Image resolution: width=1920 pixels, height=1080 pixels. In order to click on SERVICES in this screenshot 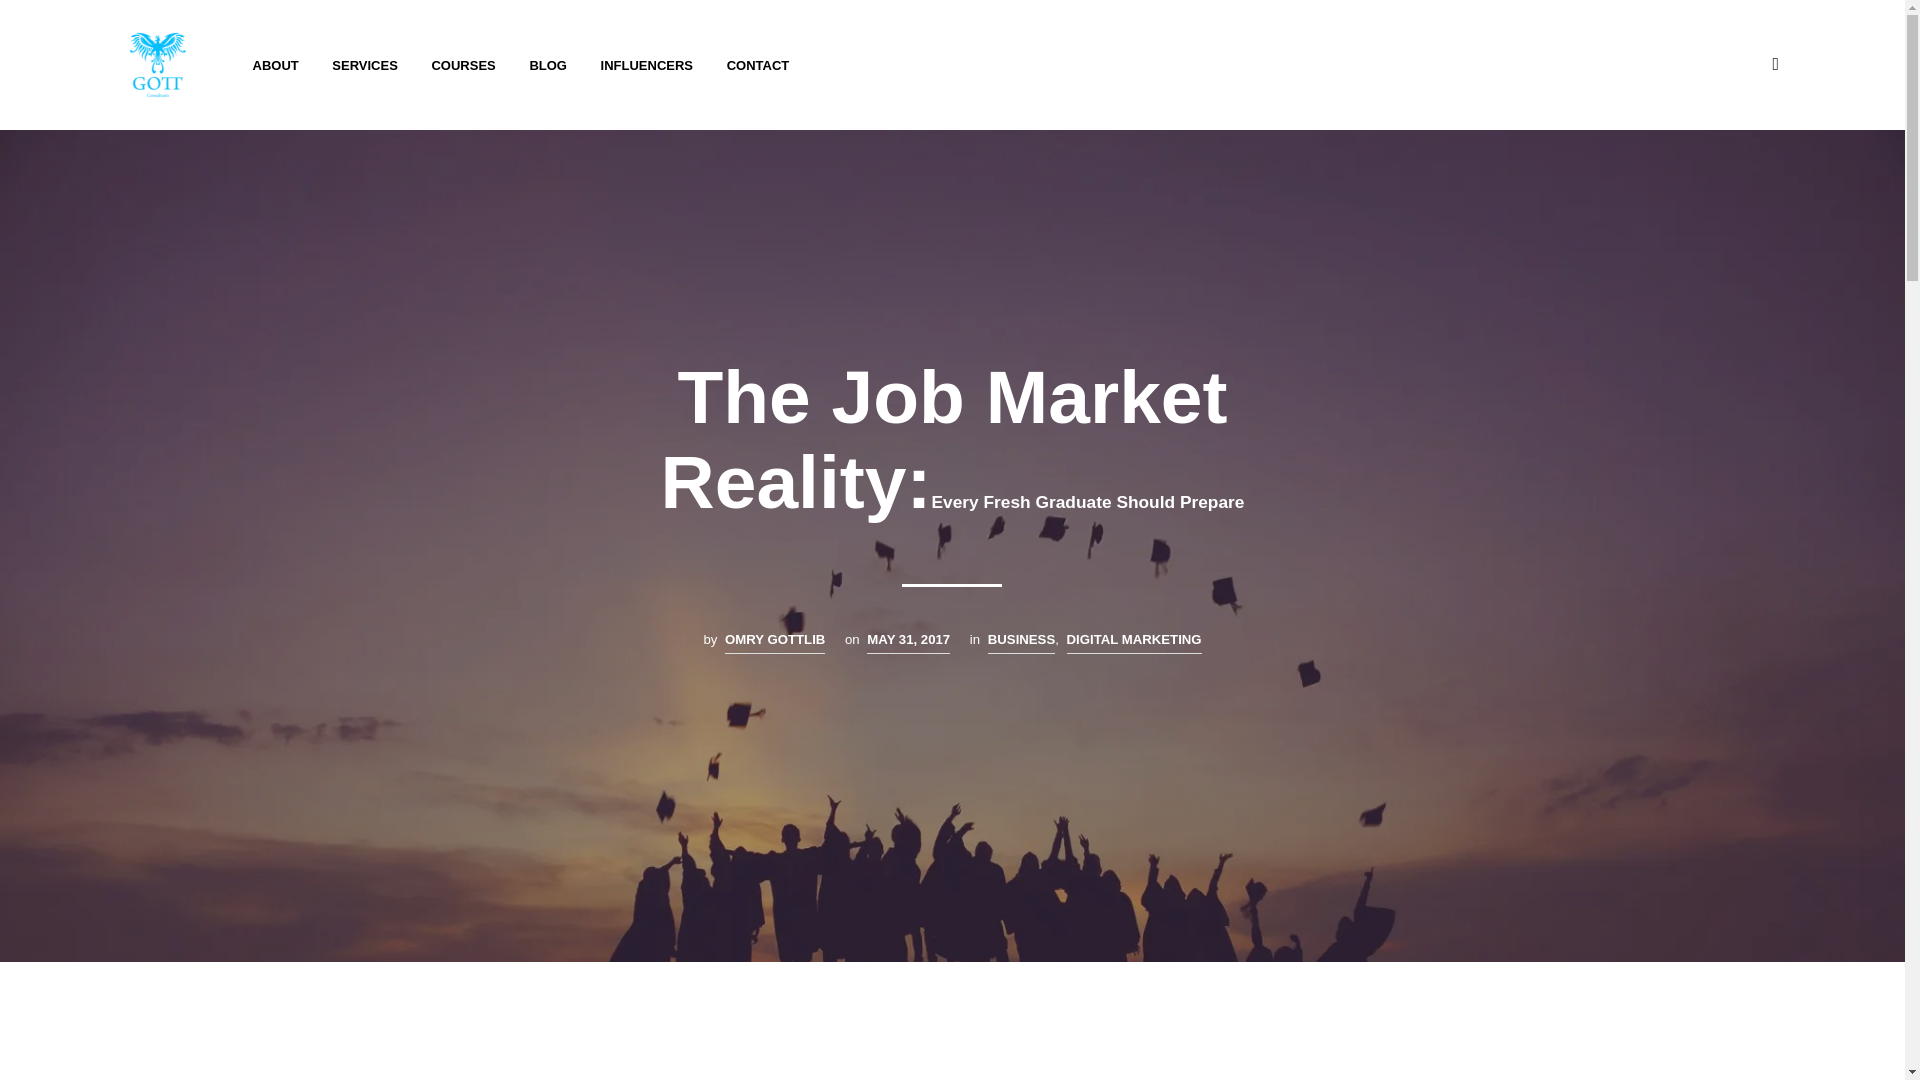, I will do `click(364, 66)`.